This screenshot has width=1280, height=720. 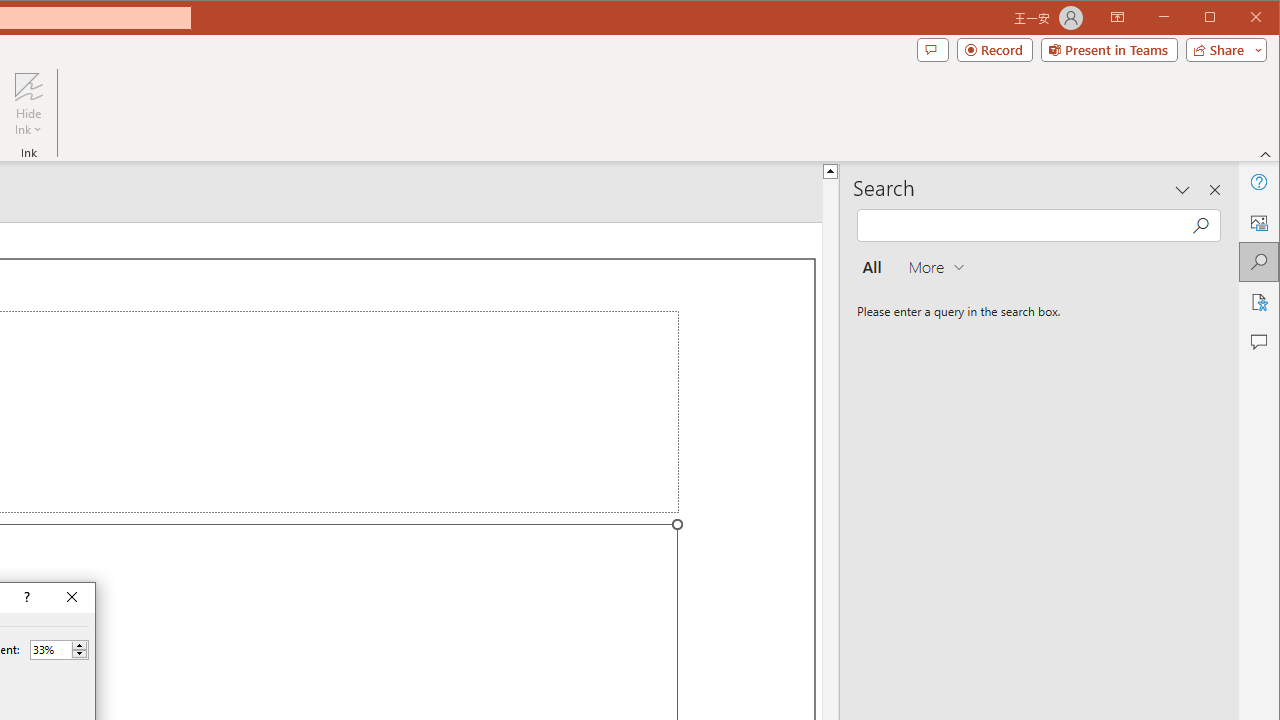 What do you see at coordinates (59, 650) in the screenshot?
I see `Percent` at bounding box center [59, 650].